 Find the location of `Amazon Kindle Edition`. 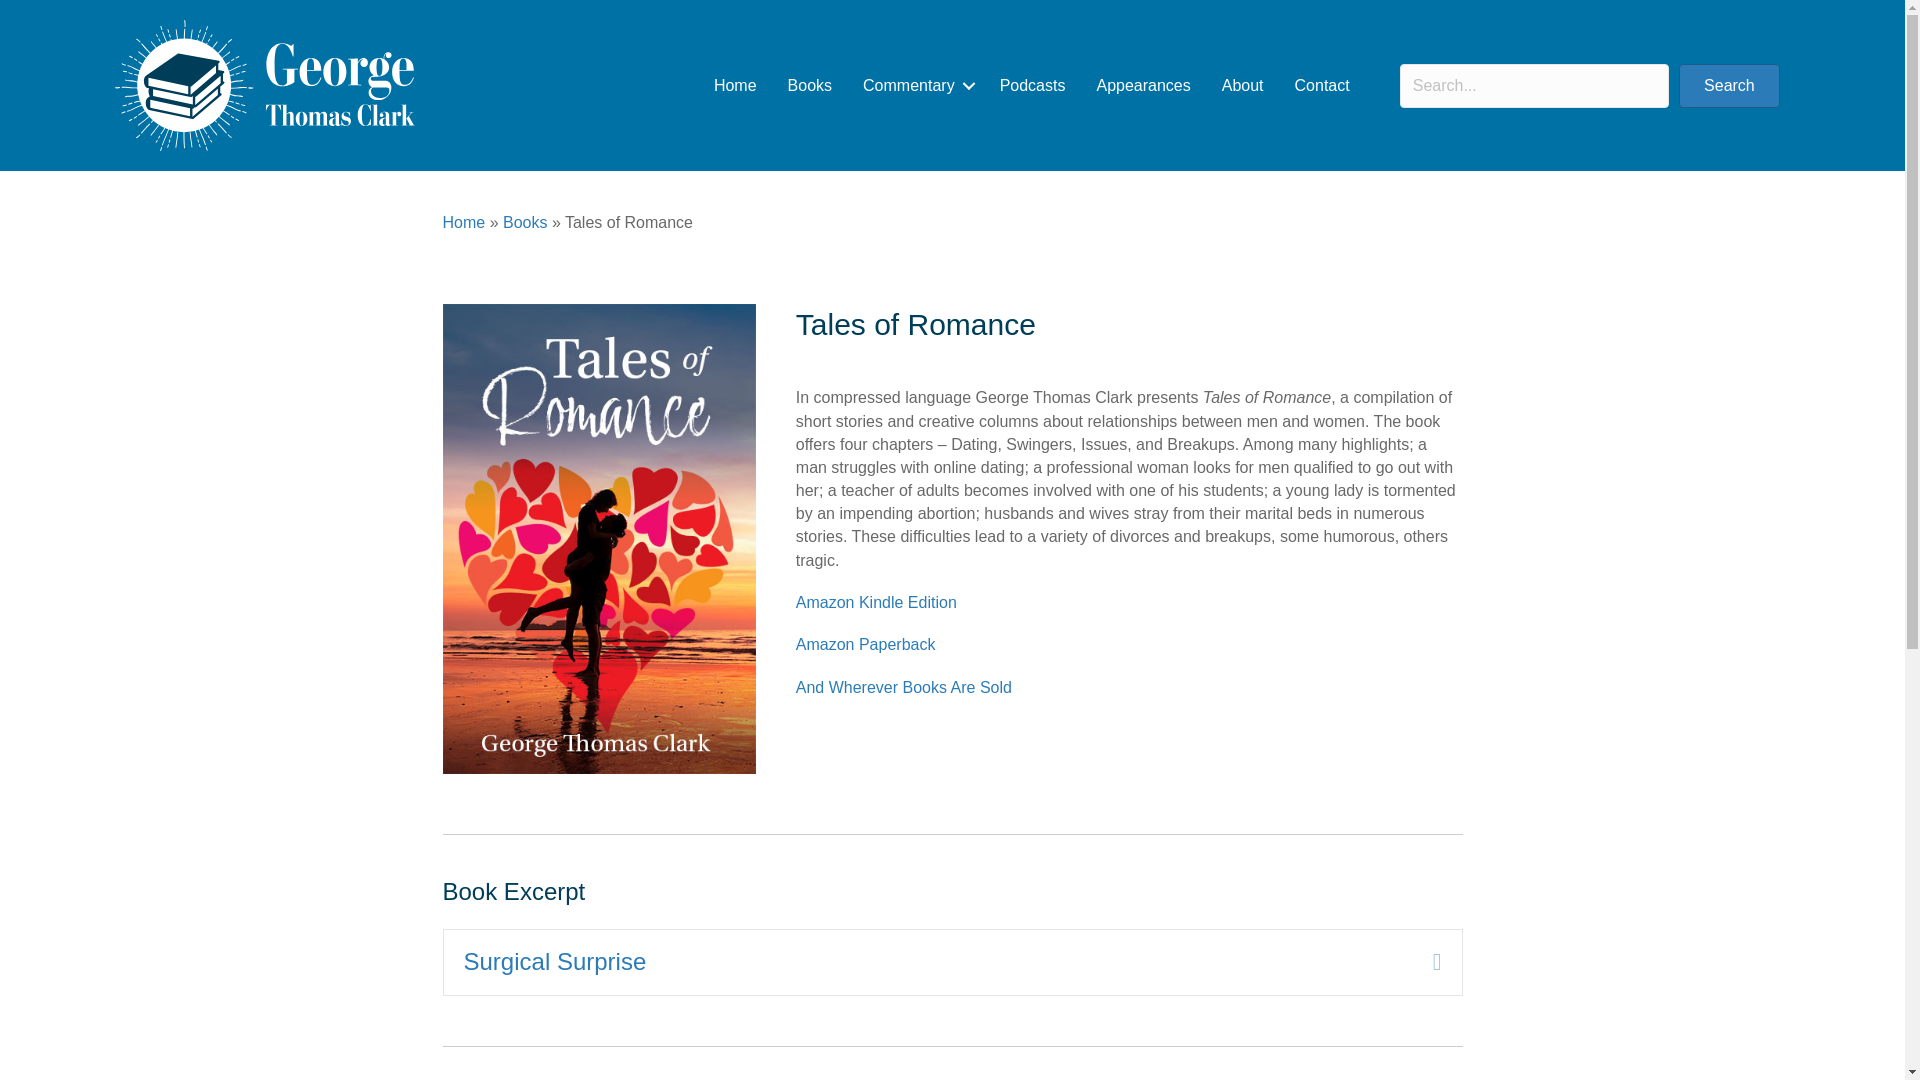

Amazon Kindle Edition is located at coordinates (876, 602).